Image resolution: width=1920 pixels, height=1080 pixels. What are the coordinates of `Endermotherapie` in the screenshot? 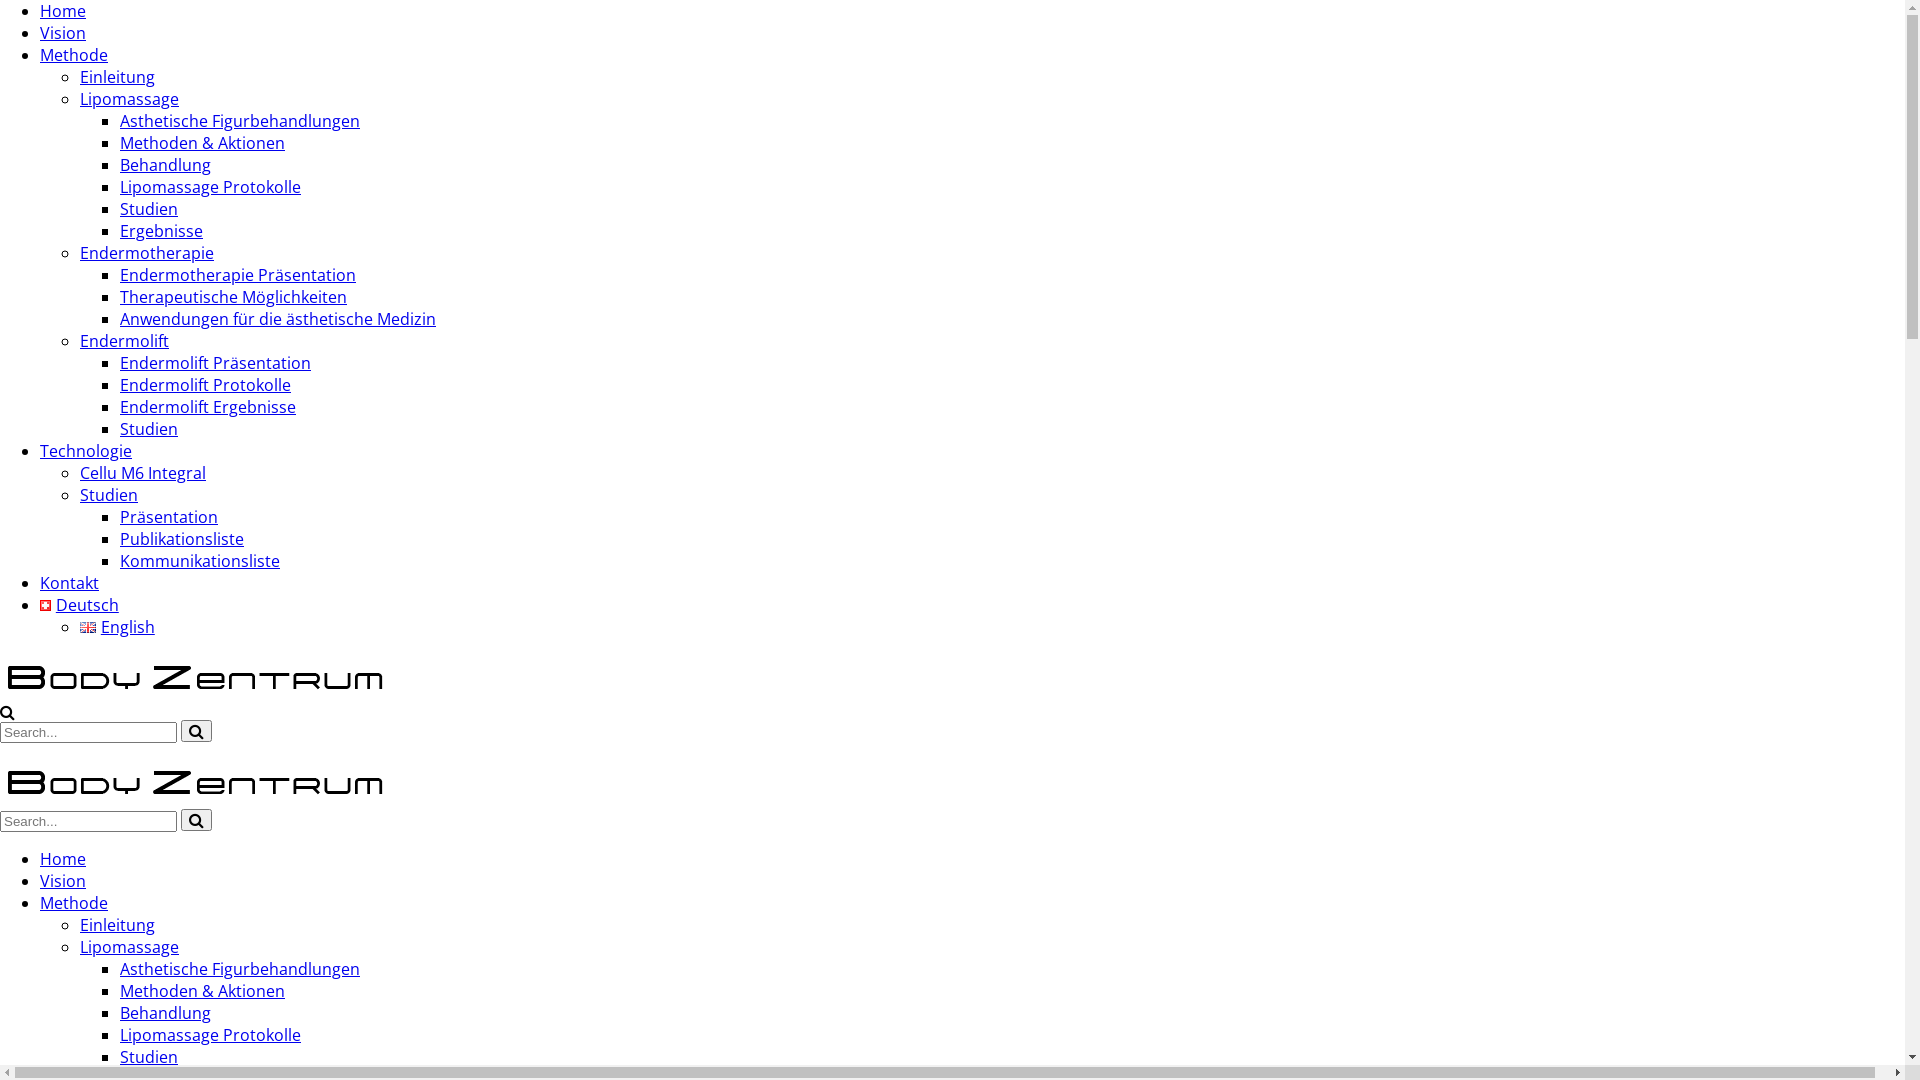 It's located at (147, 253).